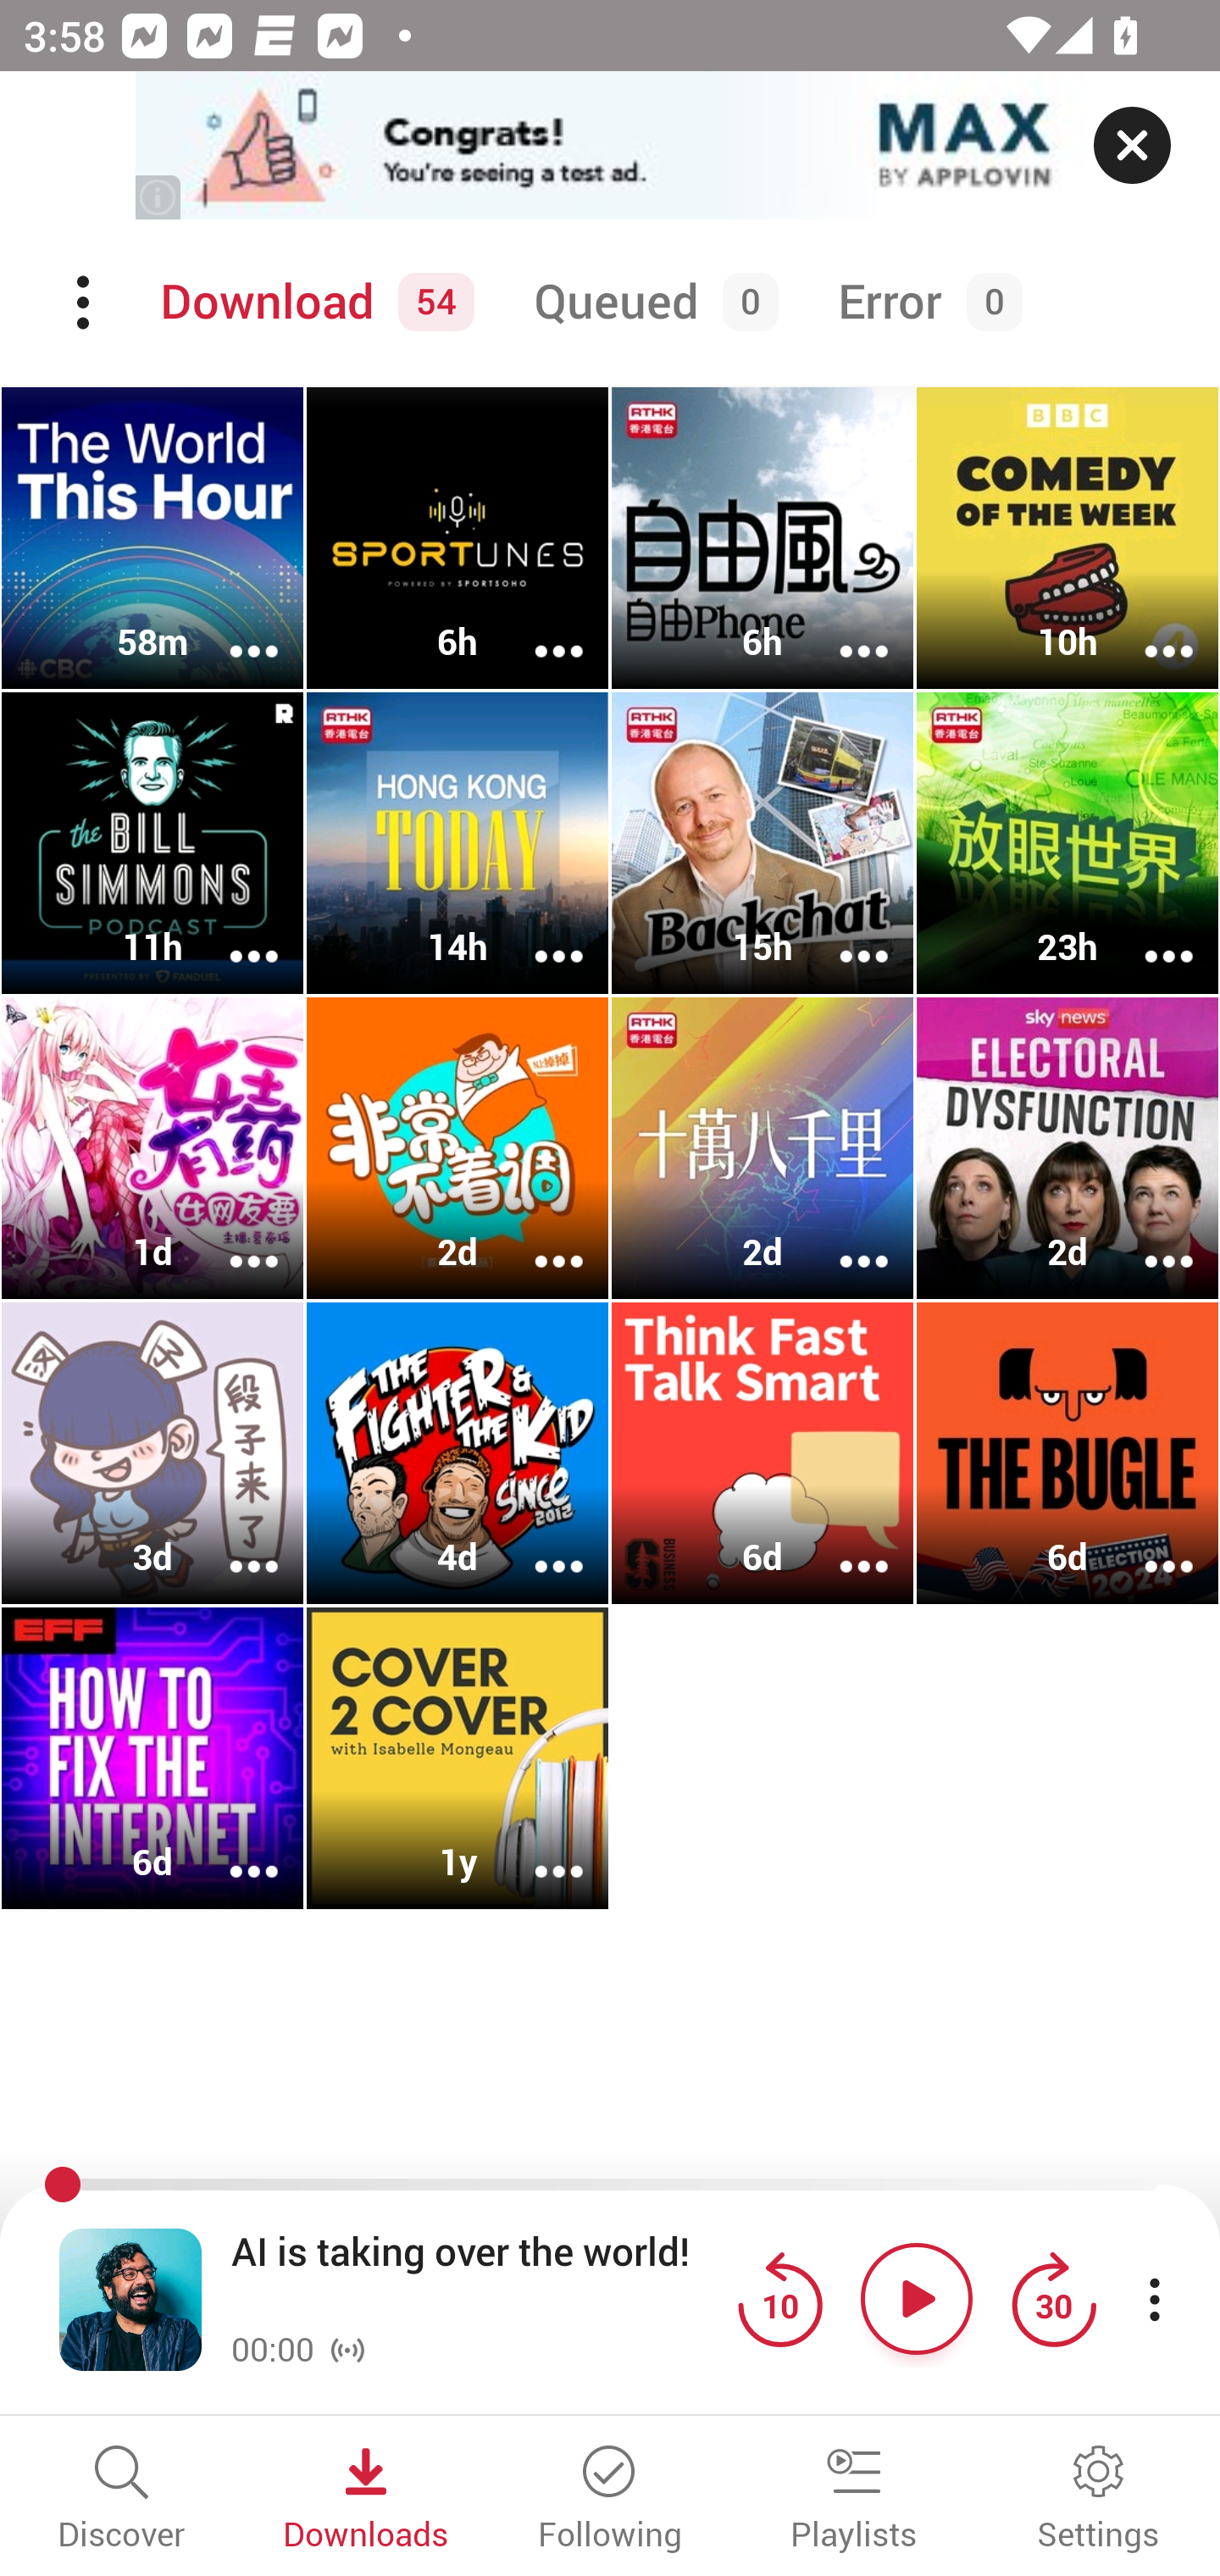  I want to click on (i), so click(159, 197).